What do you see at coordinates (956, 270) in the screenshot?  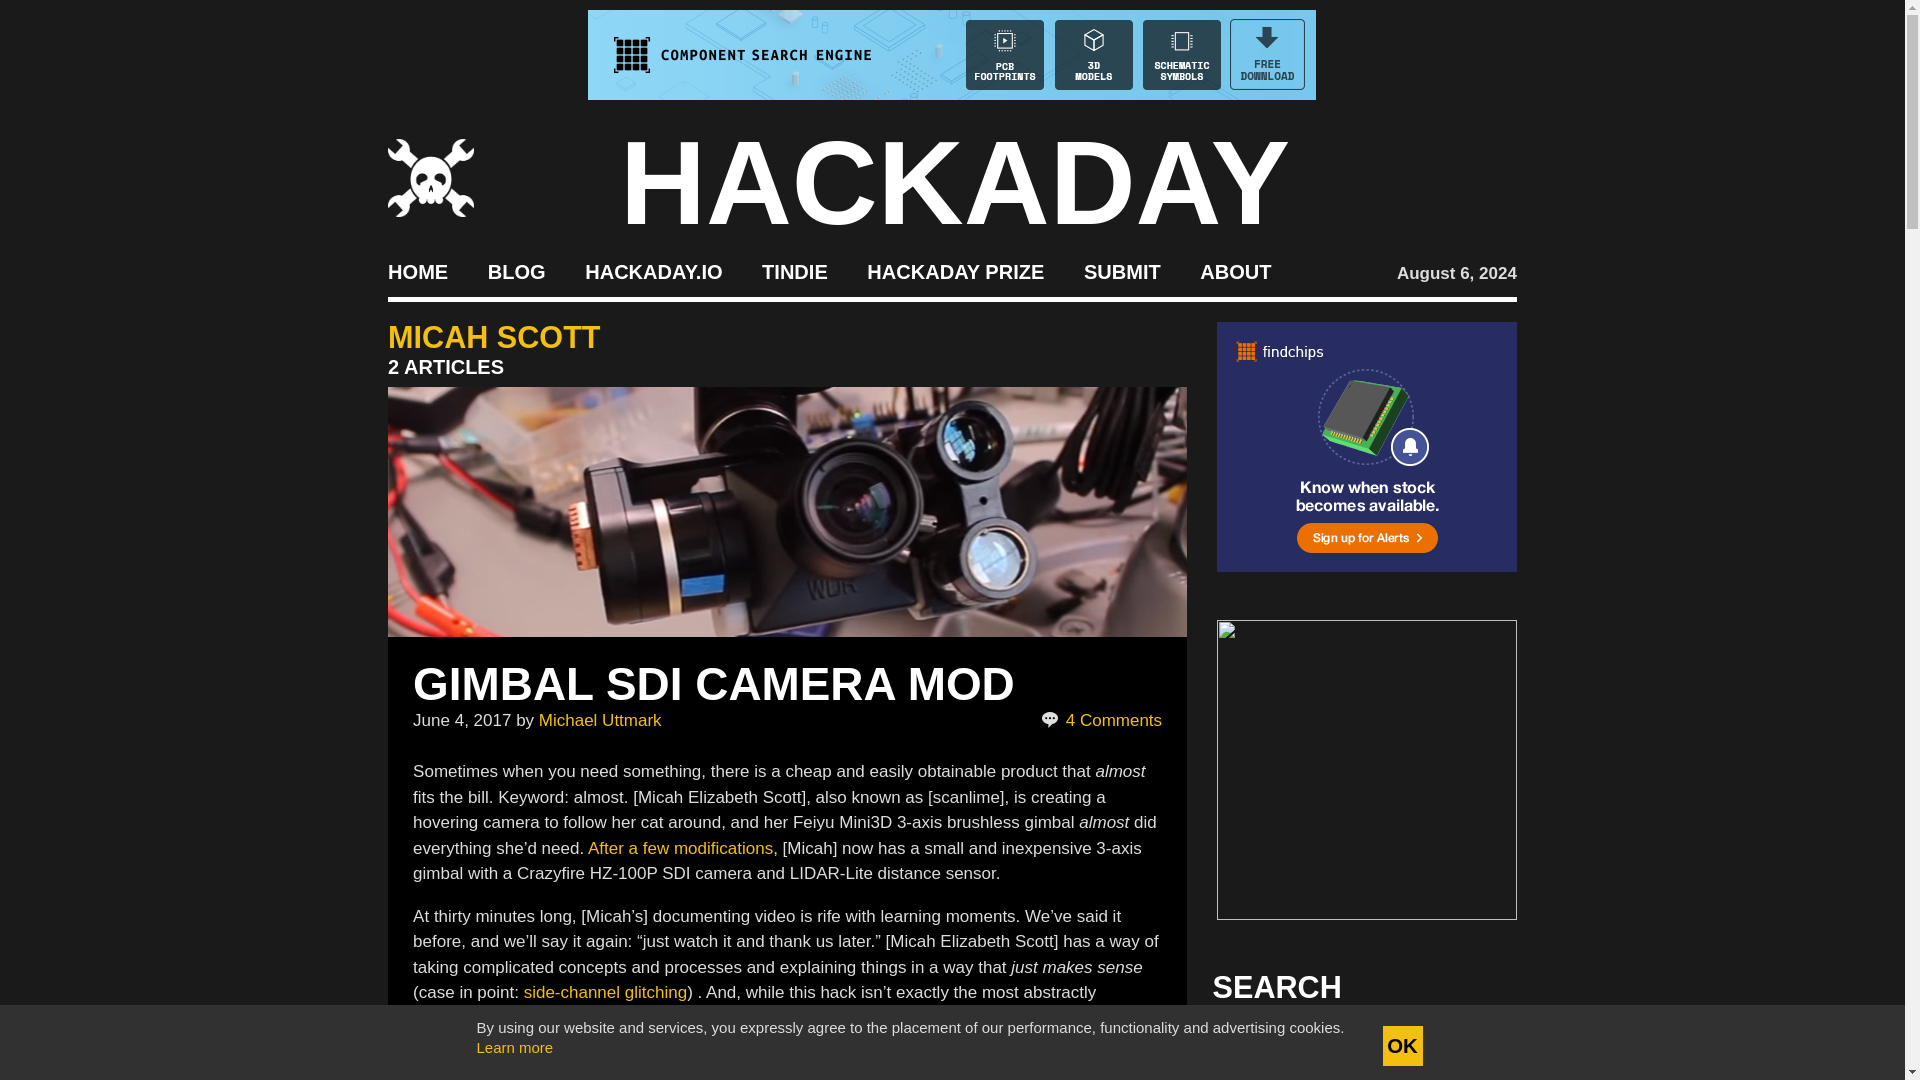 I see `HACKADAY PRIZE` at bounding box center [956, 270].